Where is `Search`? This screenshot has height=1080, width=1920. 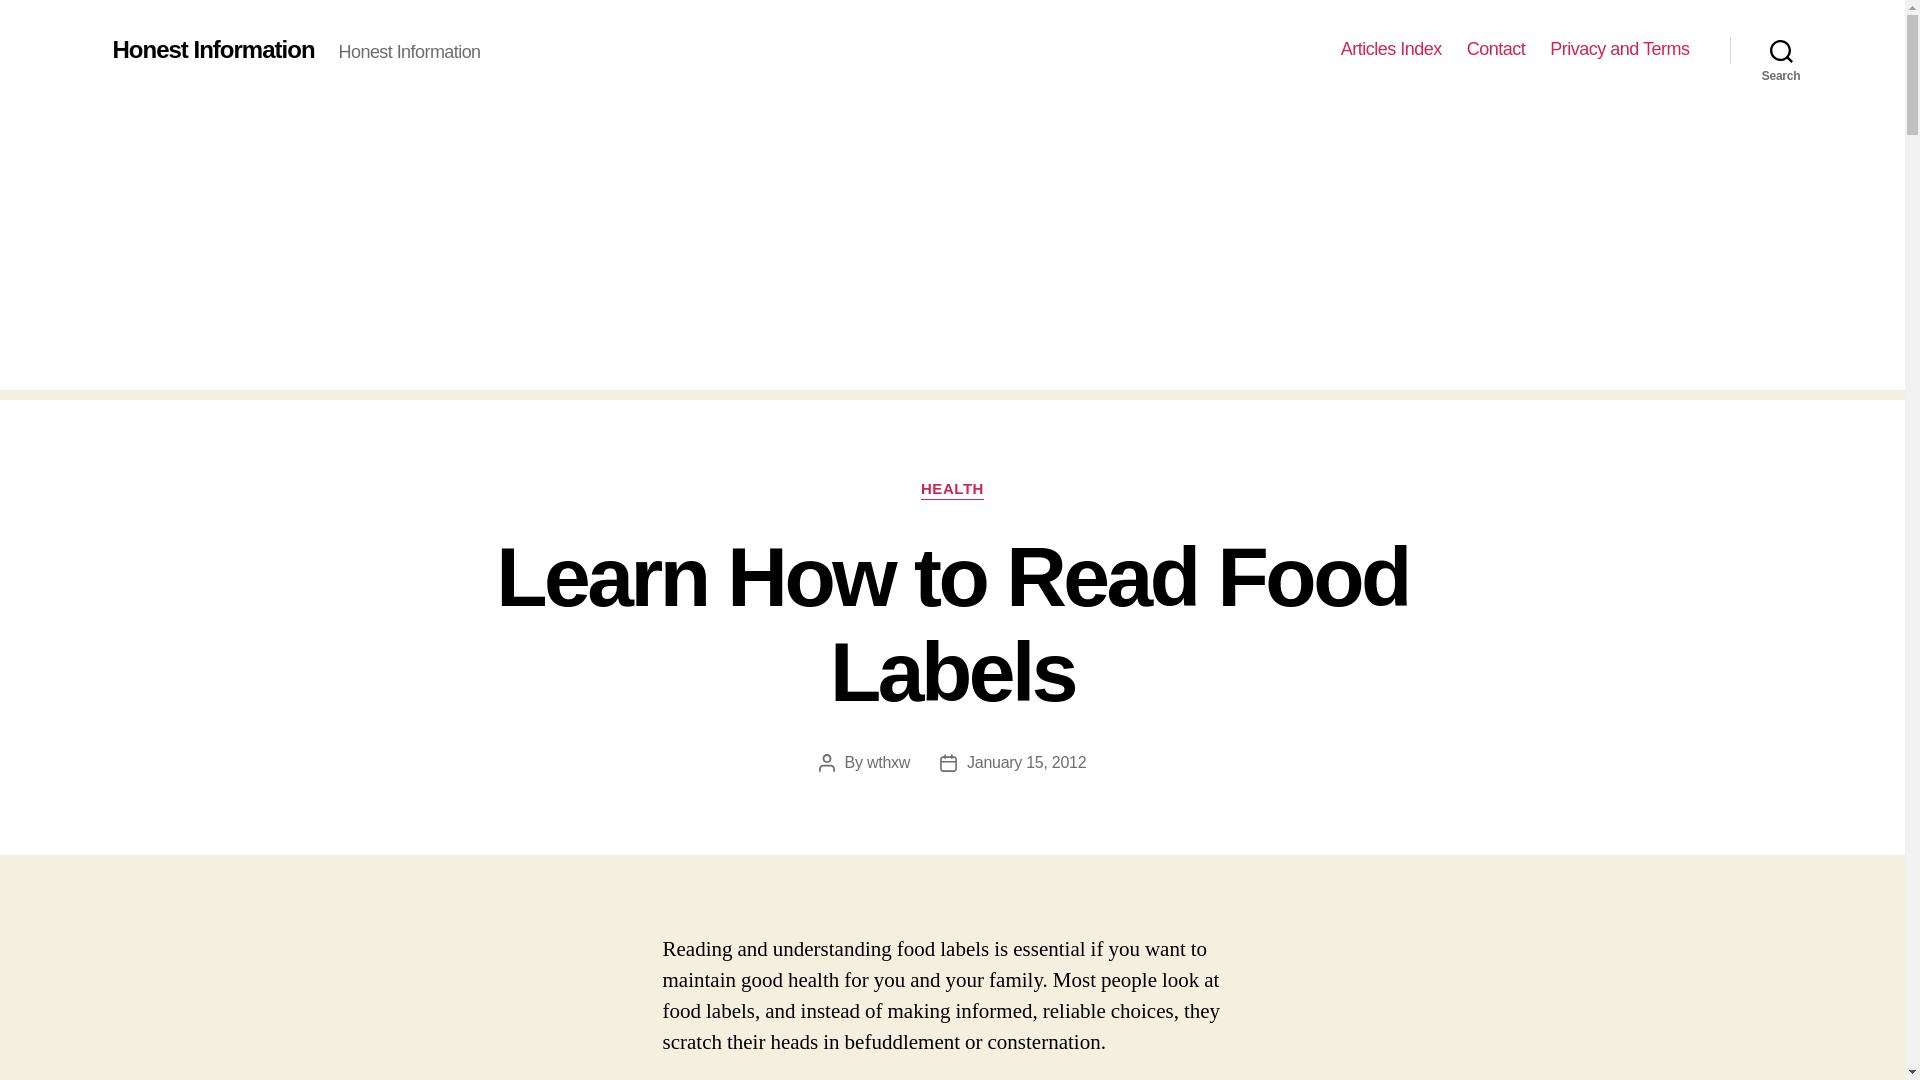
Search is located at coordinates (1781, 50).